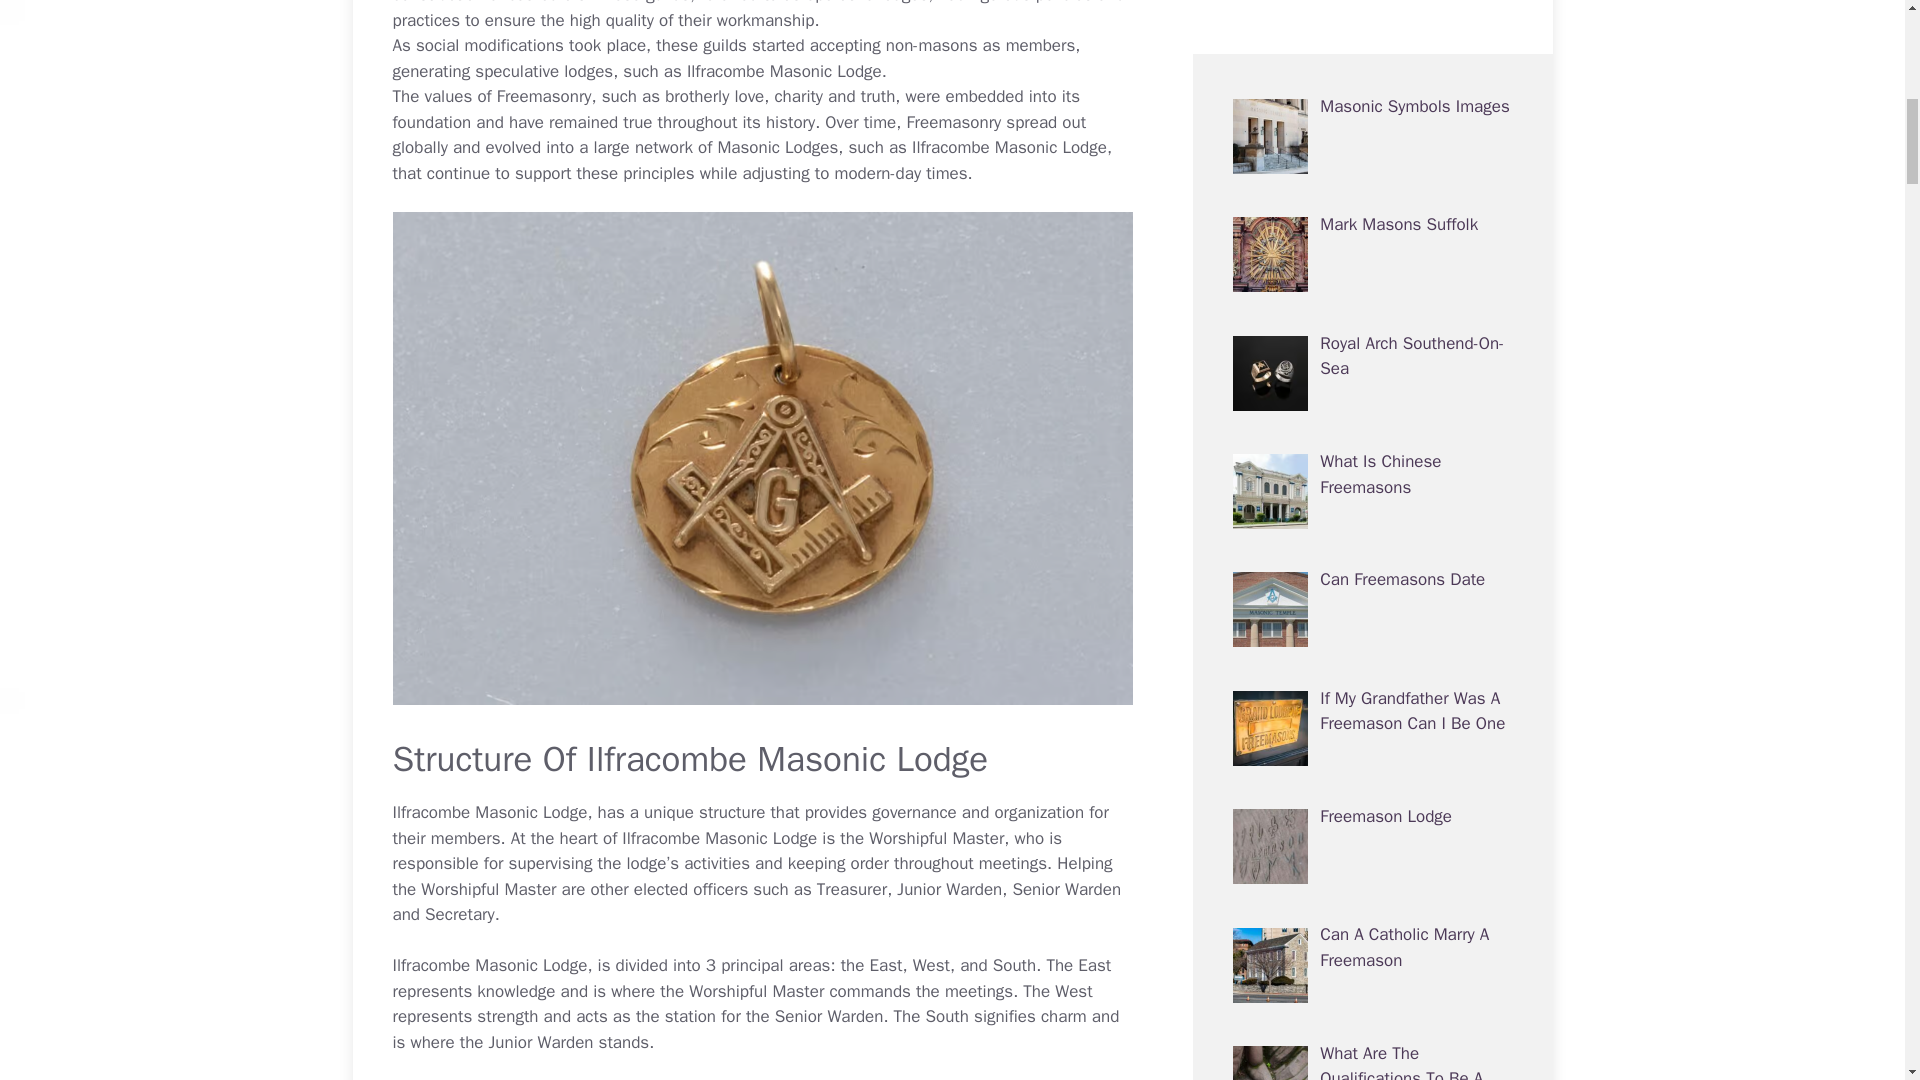 The width and height of the screenshot is (1920, 1080). I want to click on Masonic Lodge South Glamorgan, so click(1400, 318).